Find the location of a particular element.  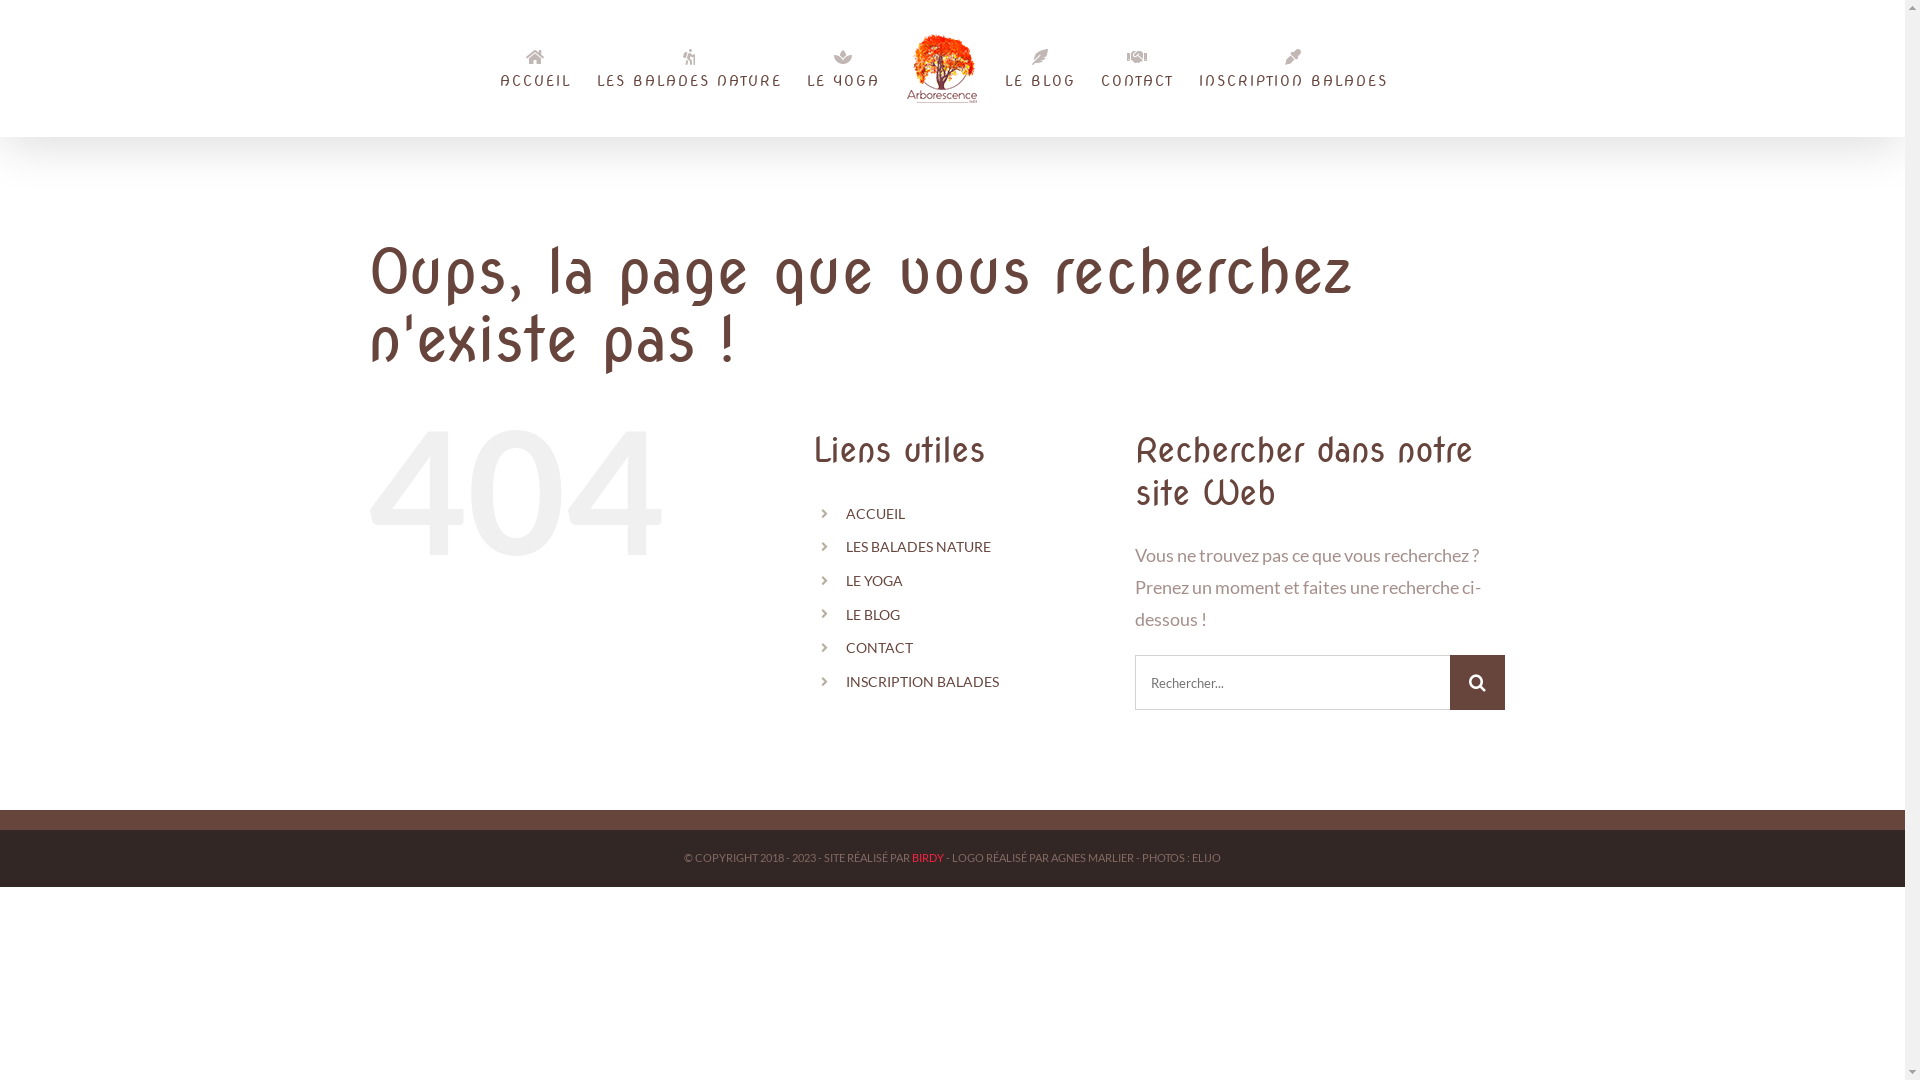

ACCUEIL is located at coordinates (876, 514).